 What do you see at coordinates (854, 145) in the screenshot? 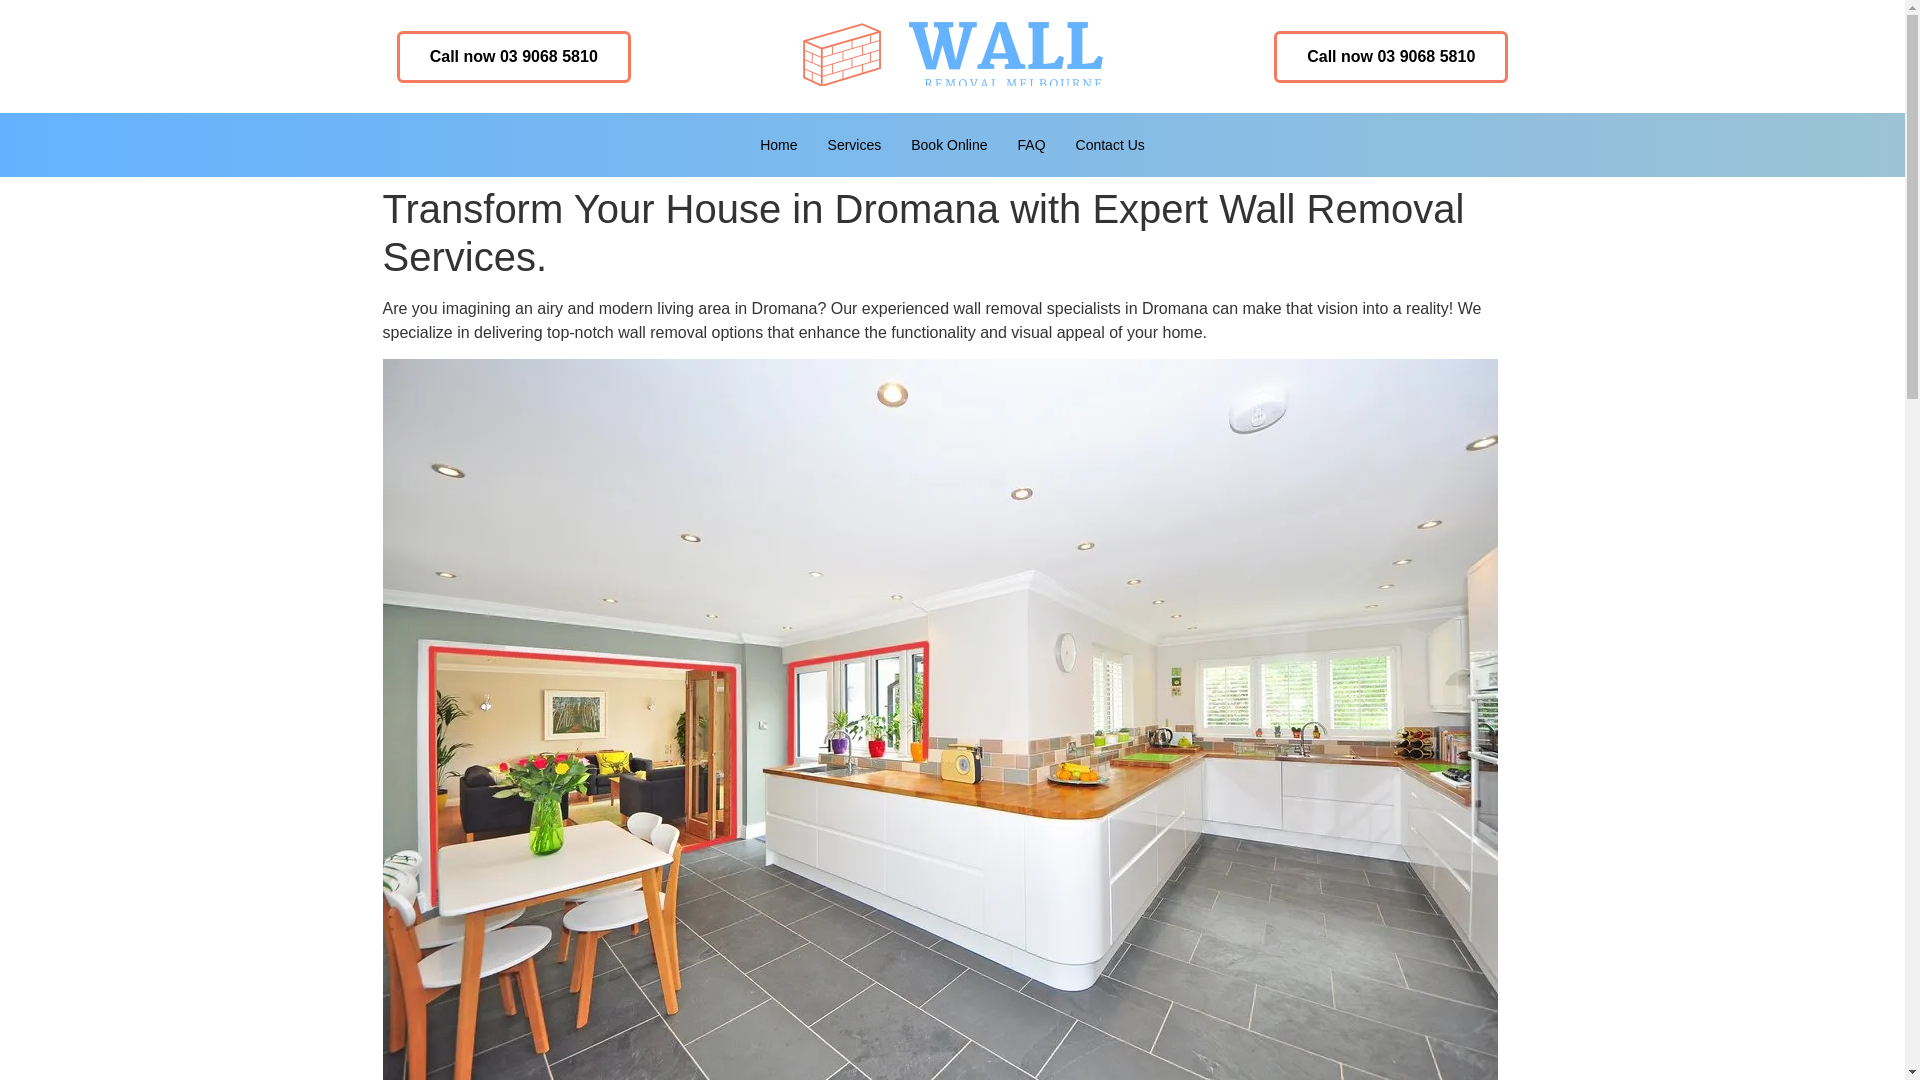
I see `Services` at bounding box center [854, 145].